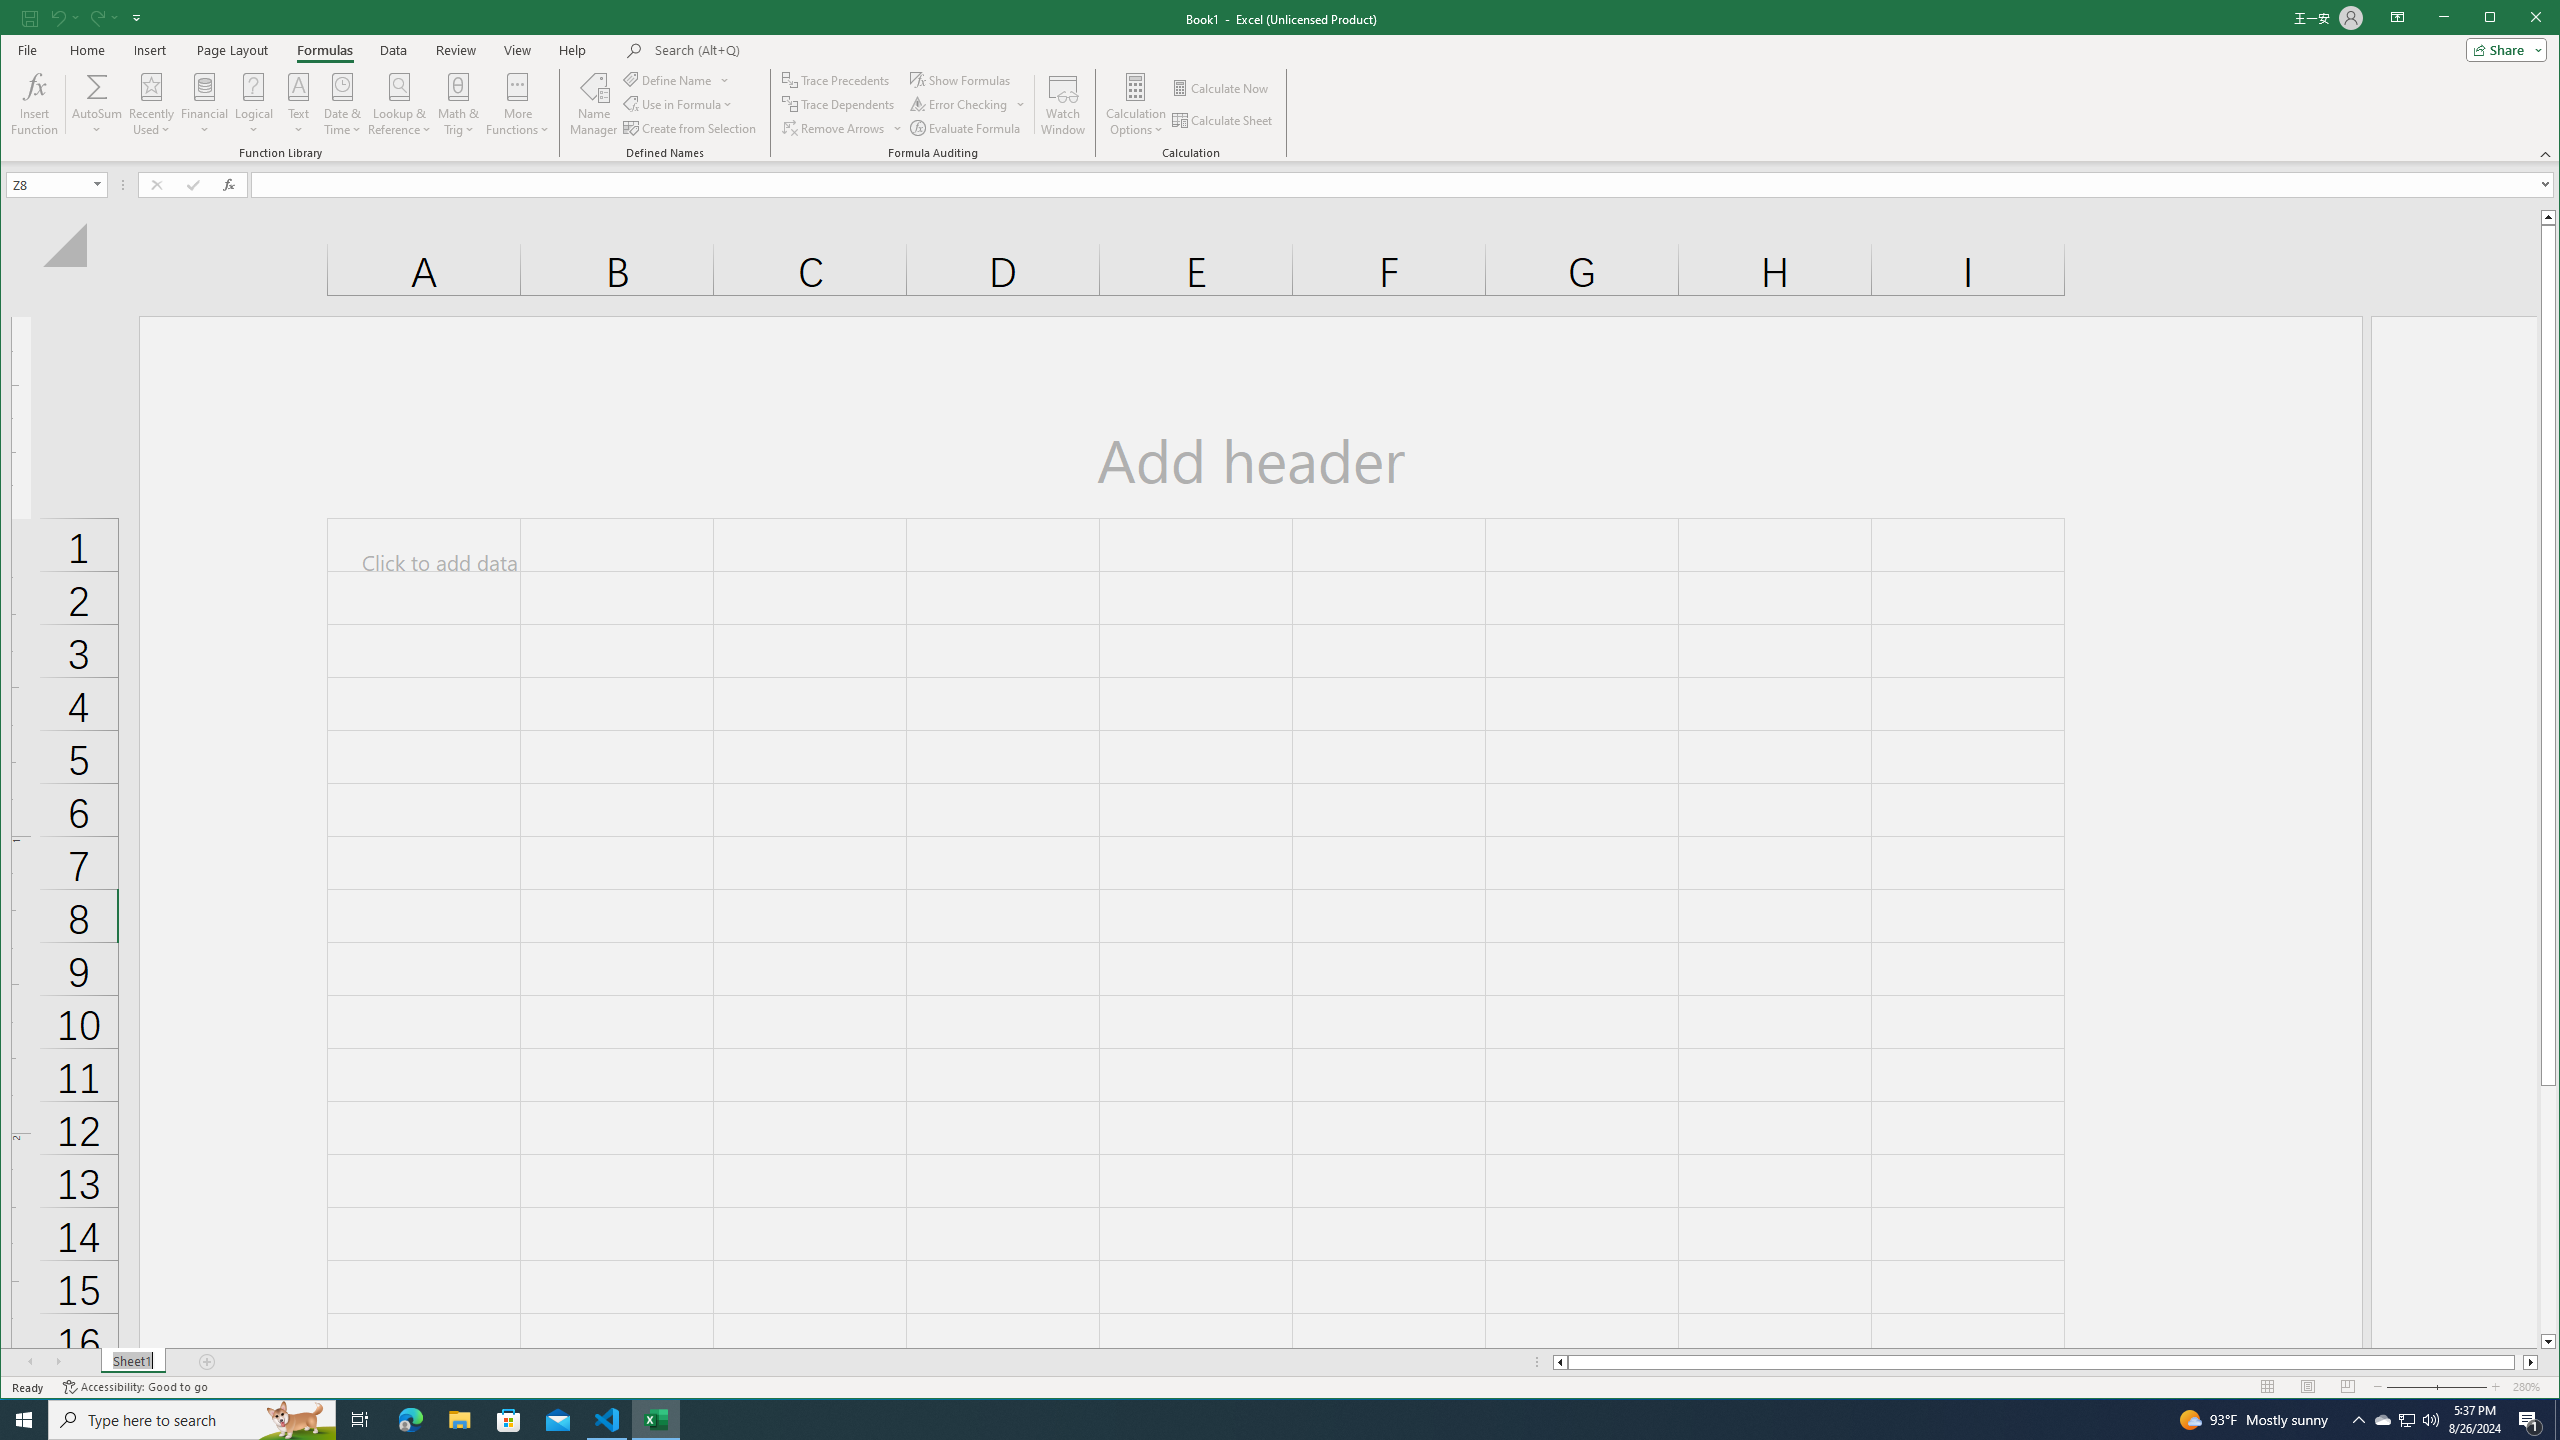 The height and width of the screenshot is (1440, 2560). Describe the element at coordinates (594, 104) in the screenshot. I see `Name Manager` at that location.